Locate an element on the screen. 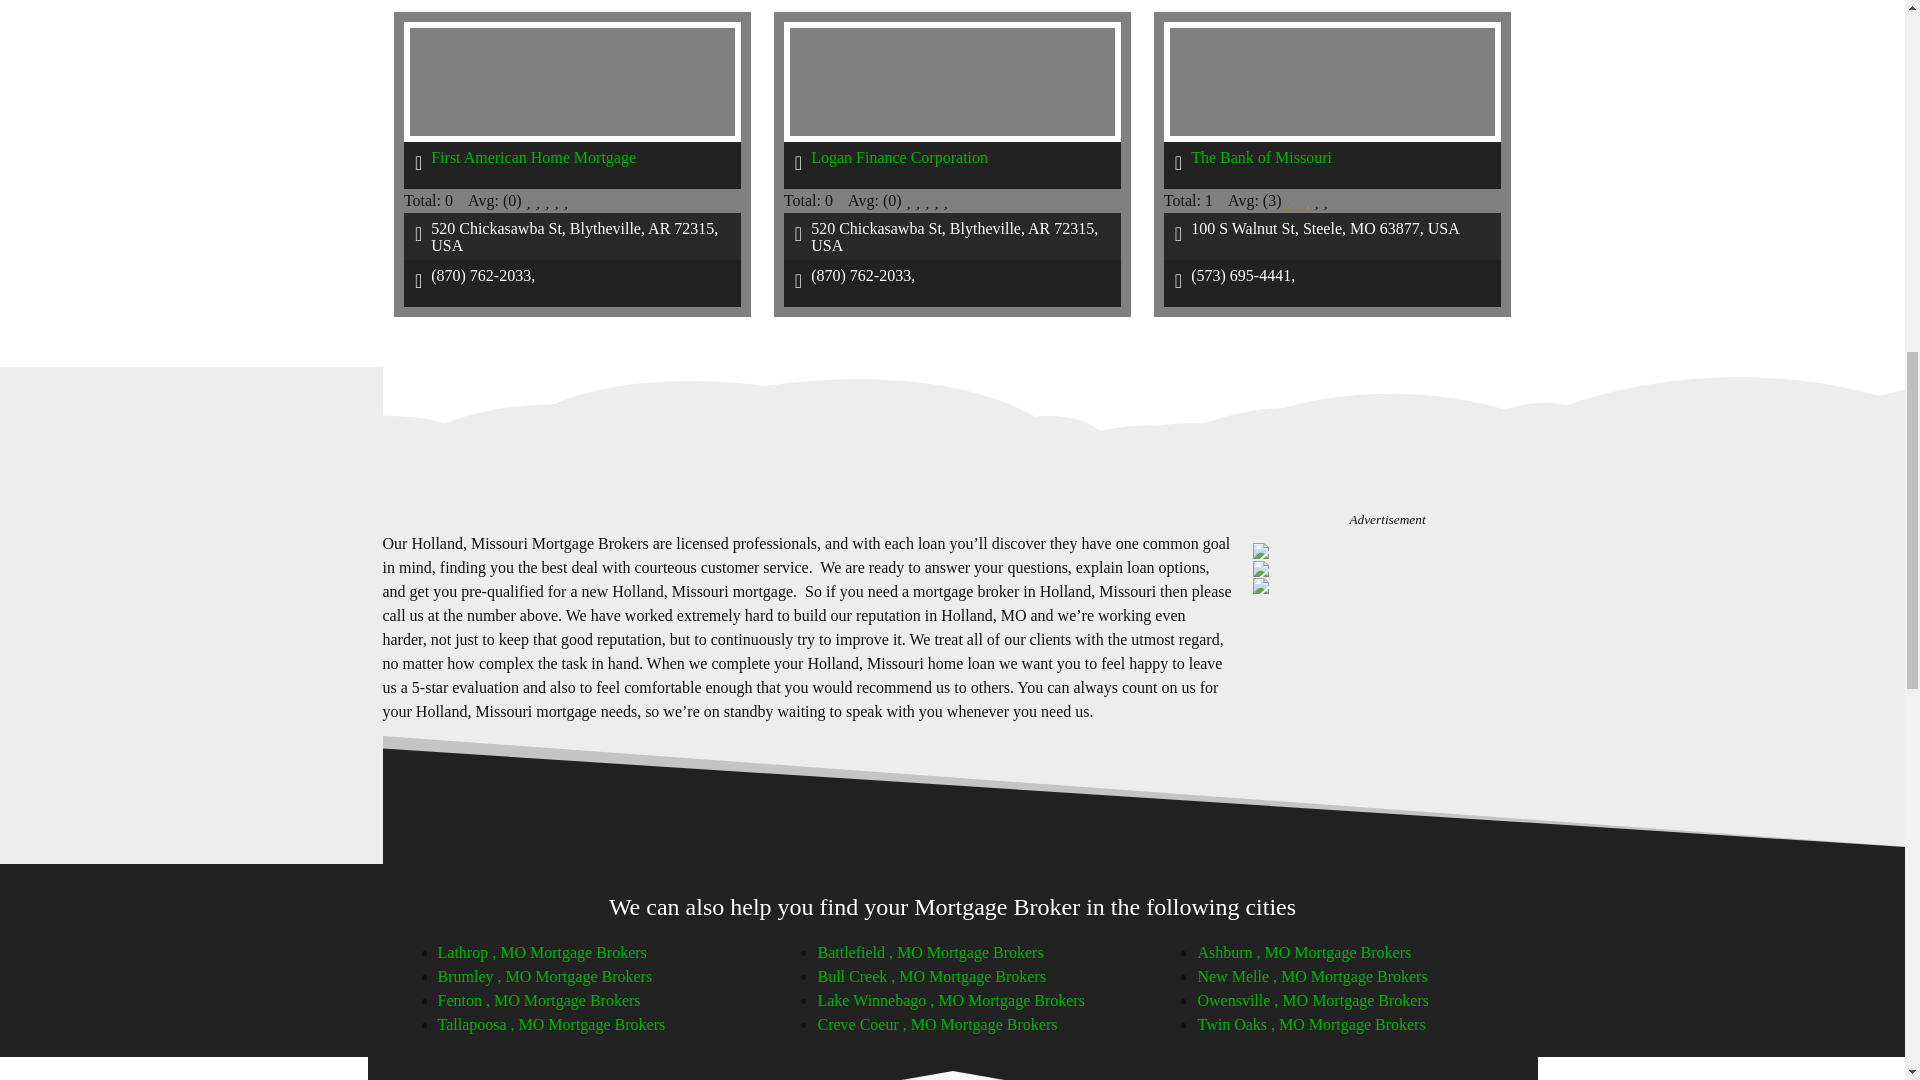 The image size is (1920, 1080). Twin Oaks , MO Mortgage Brokers is located at coordinates (1310, 1024).